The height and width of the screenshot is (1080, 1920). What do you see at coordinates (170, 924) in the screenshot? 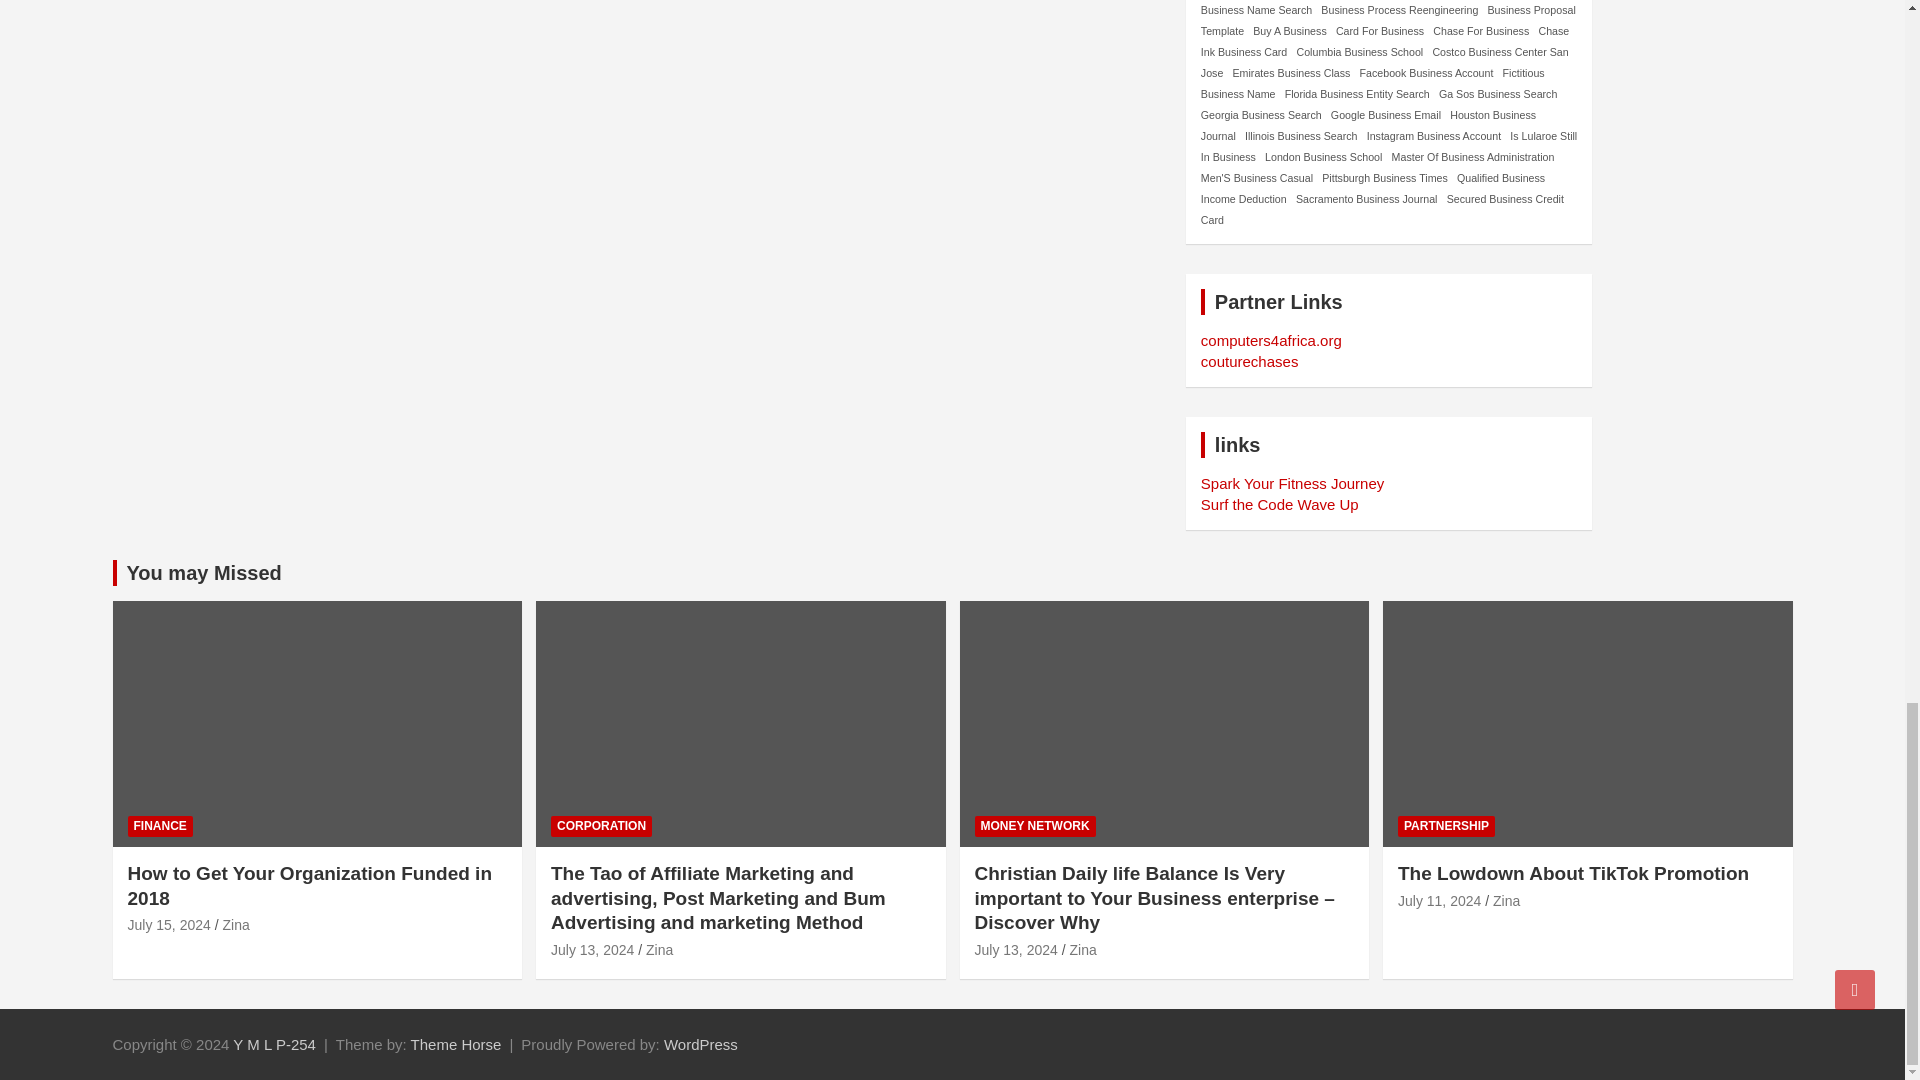
I see `How to Get Your Organization Funded in 2018` at bounding box center [170, 924].